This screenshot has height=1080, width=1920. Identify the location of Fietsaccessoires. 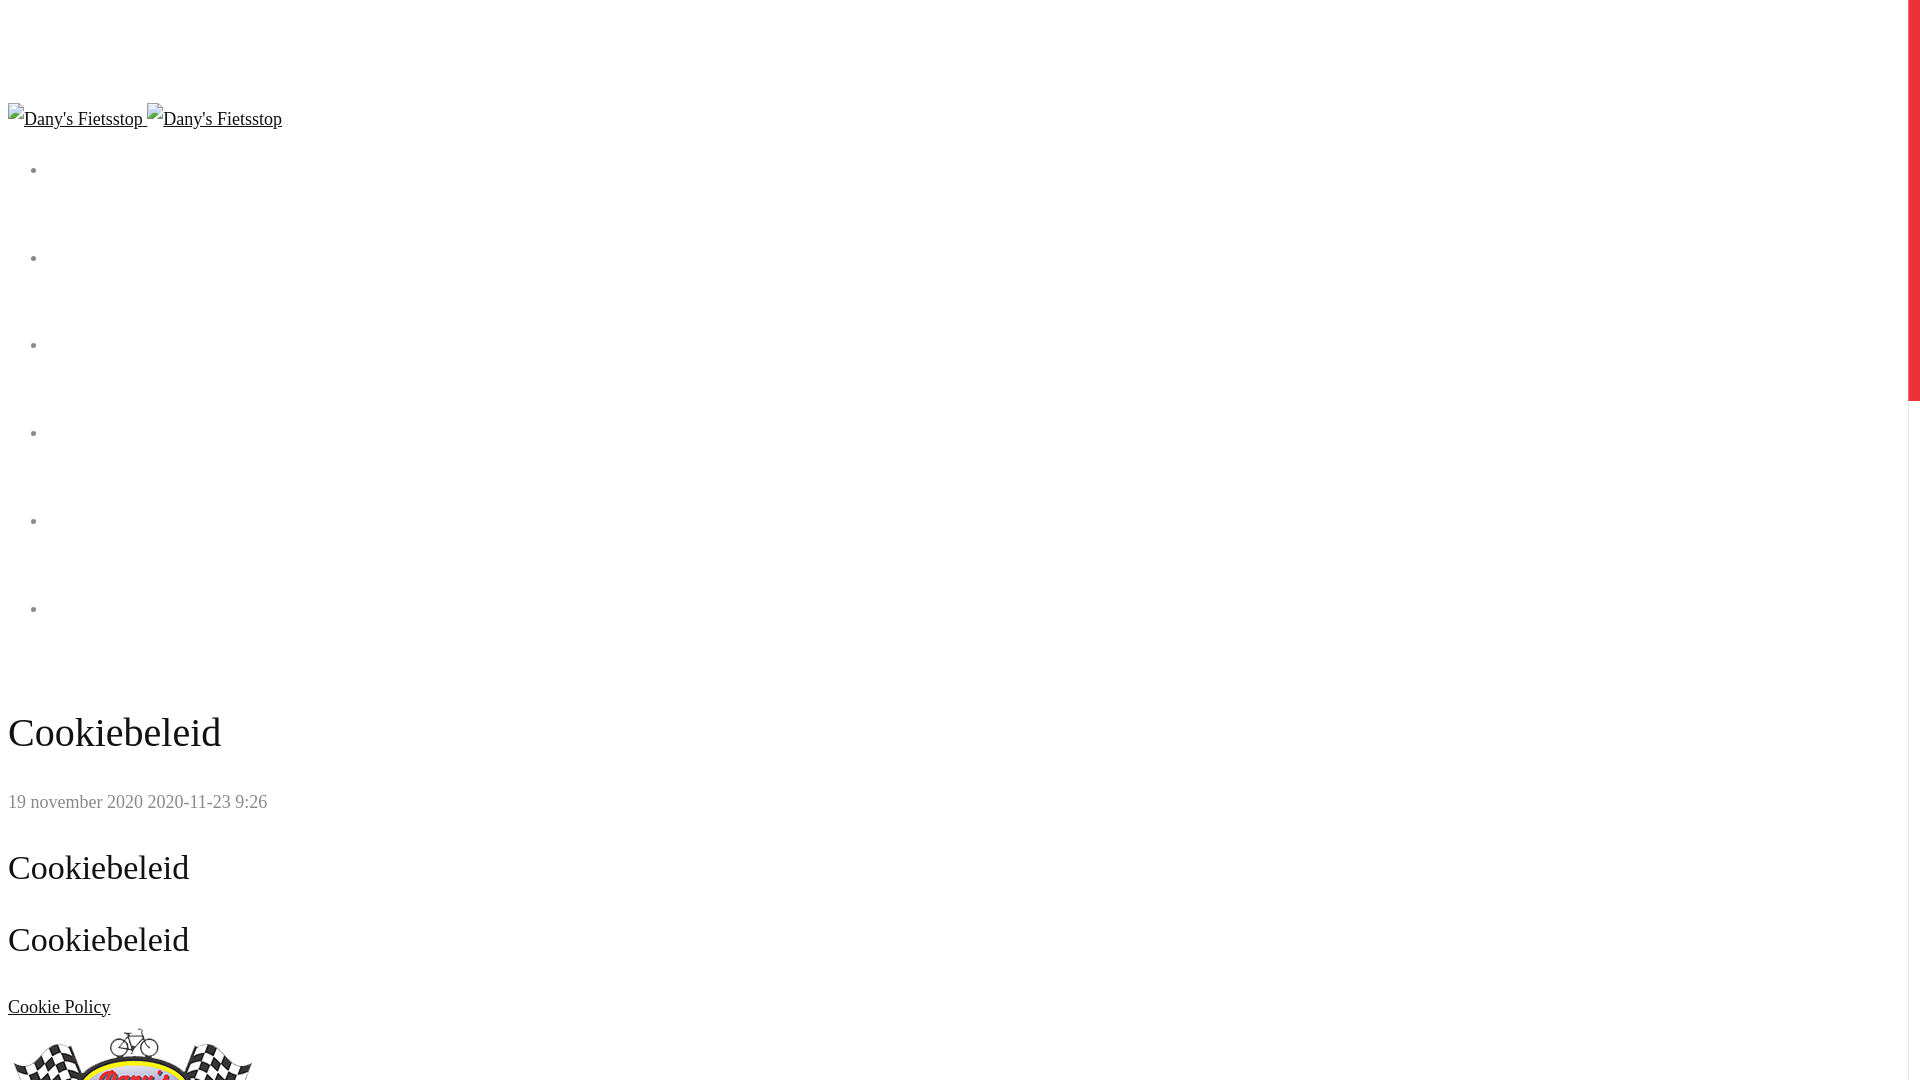
(974, 460).